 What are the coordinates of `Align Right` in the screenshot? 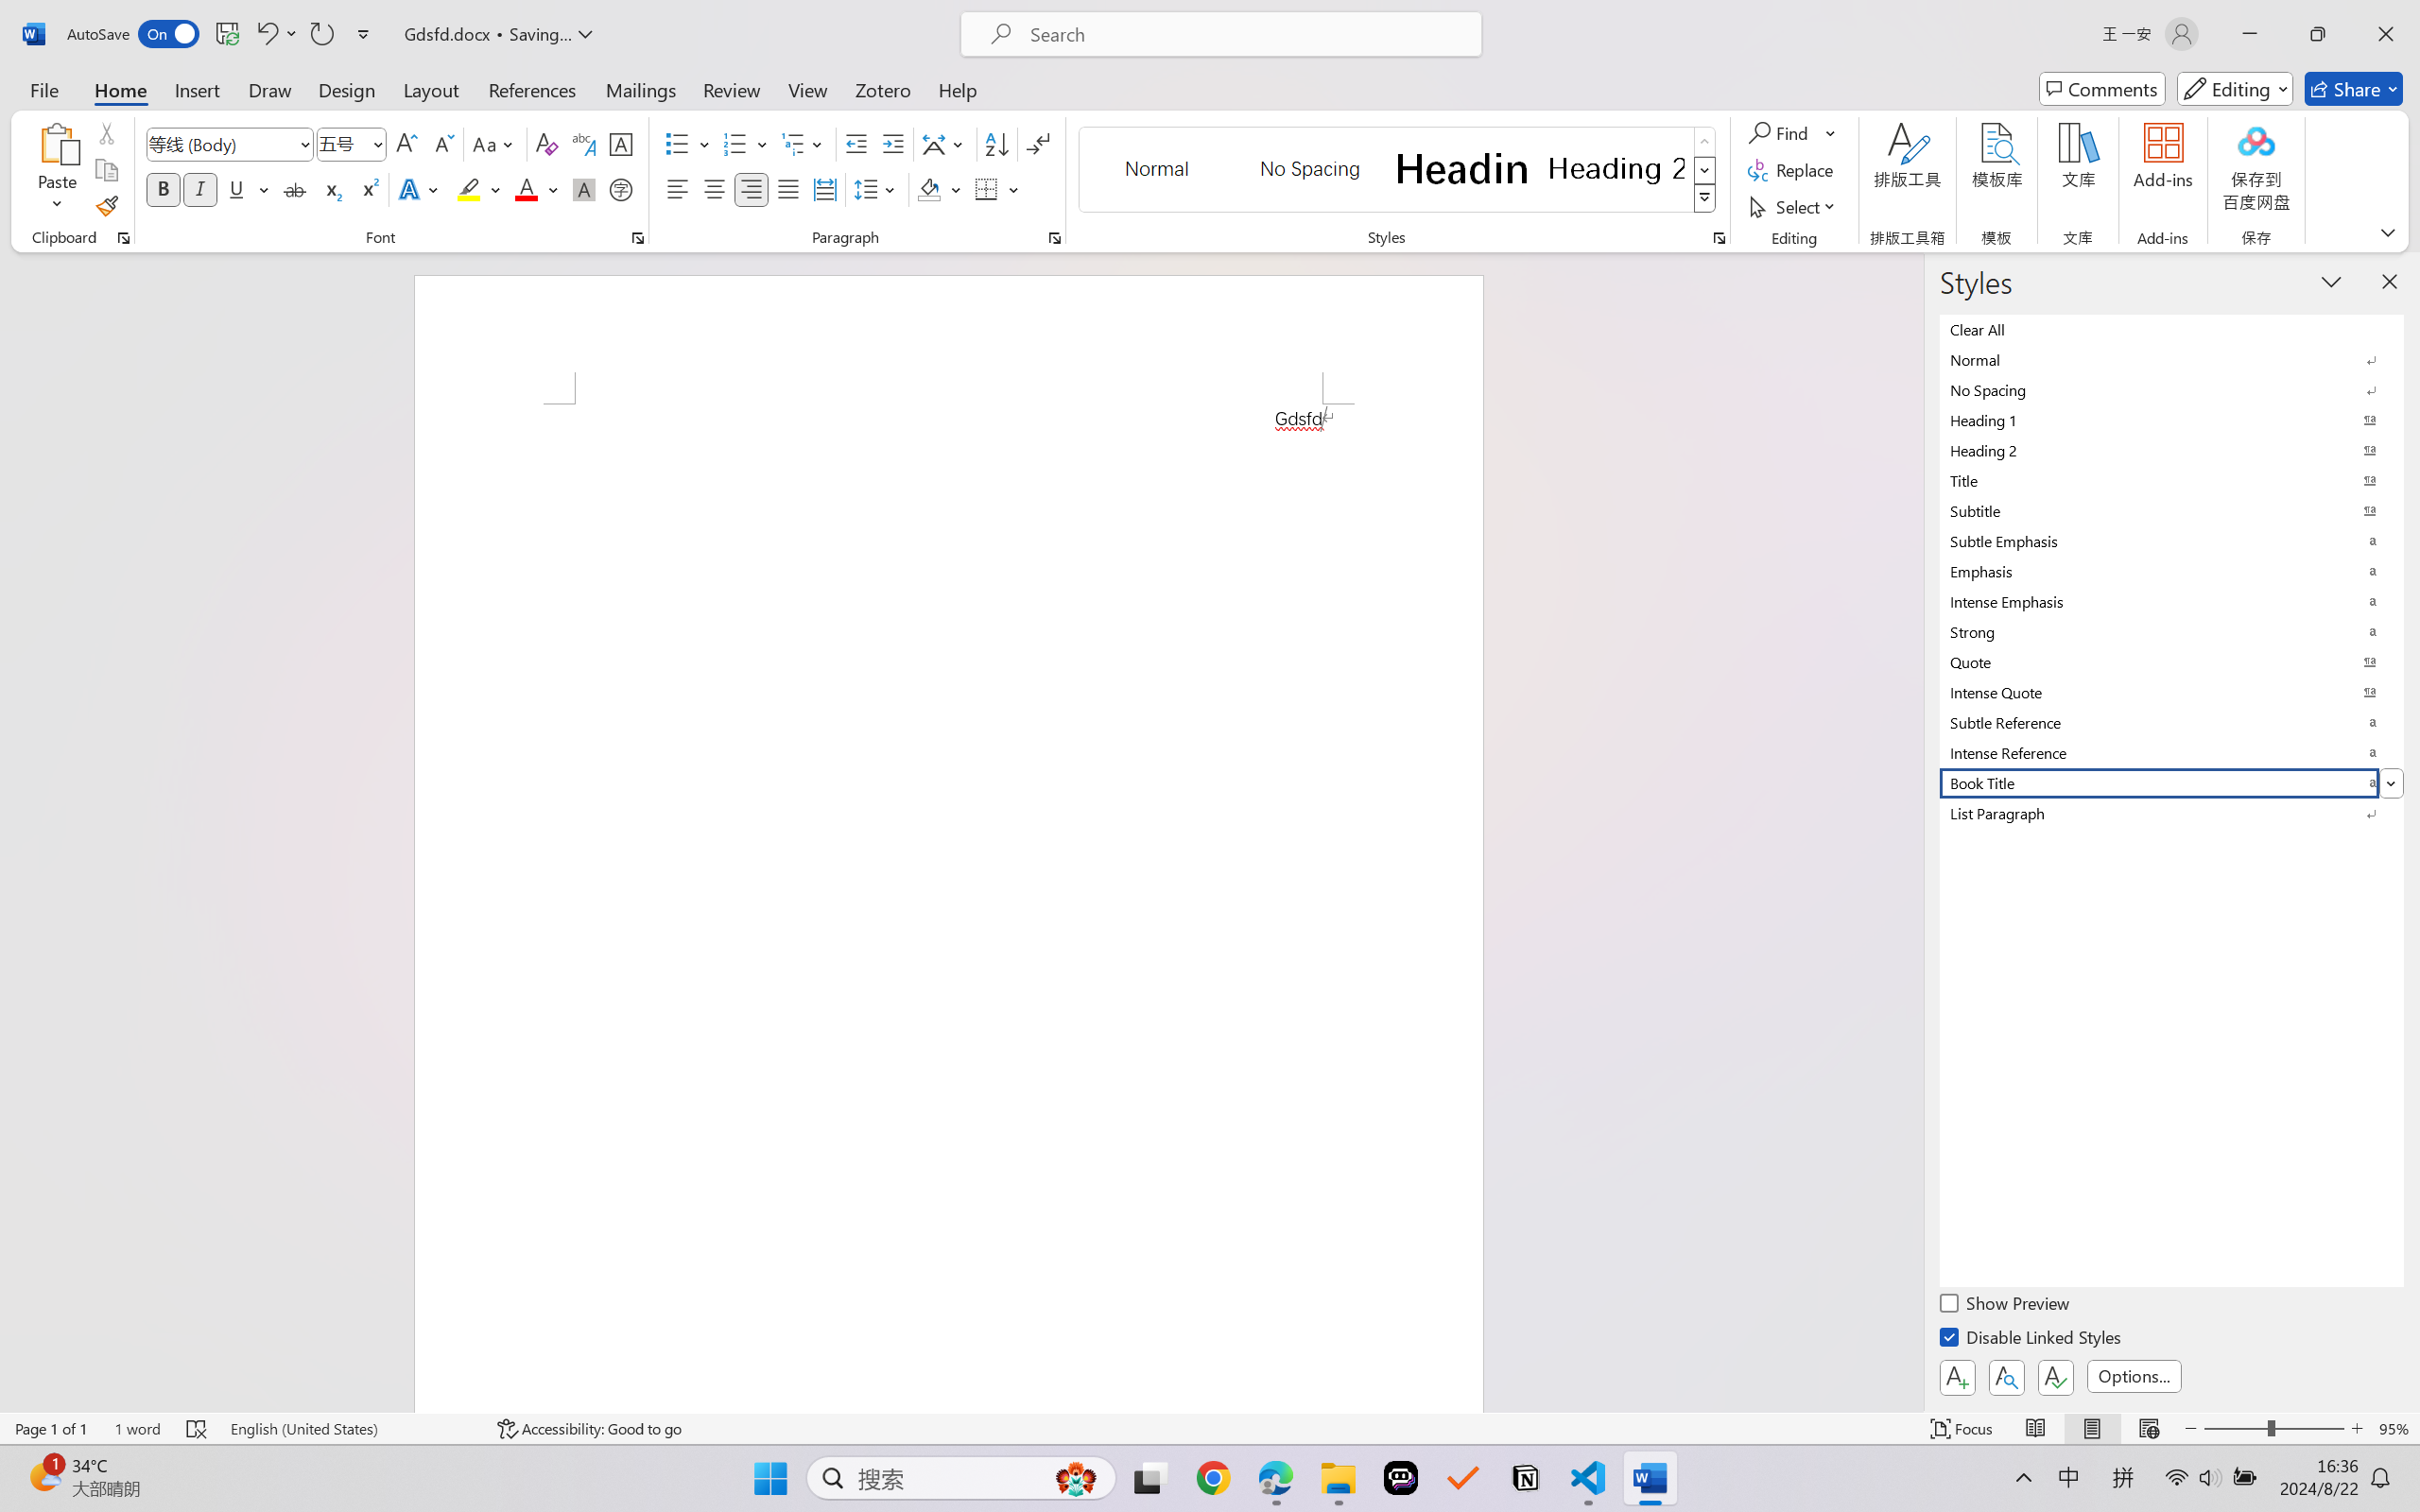 It's located at (752, 189).